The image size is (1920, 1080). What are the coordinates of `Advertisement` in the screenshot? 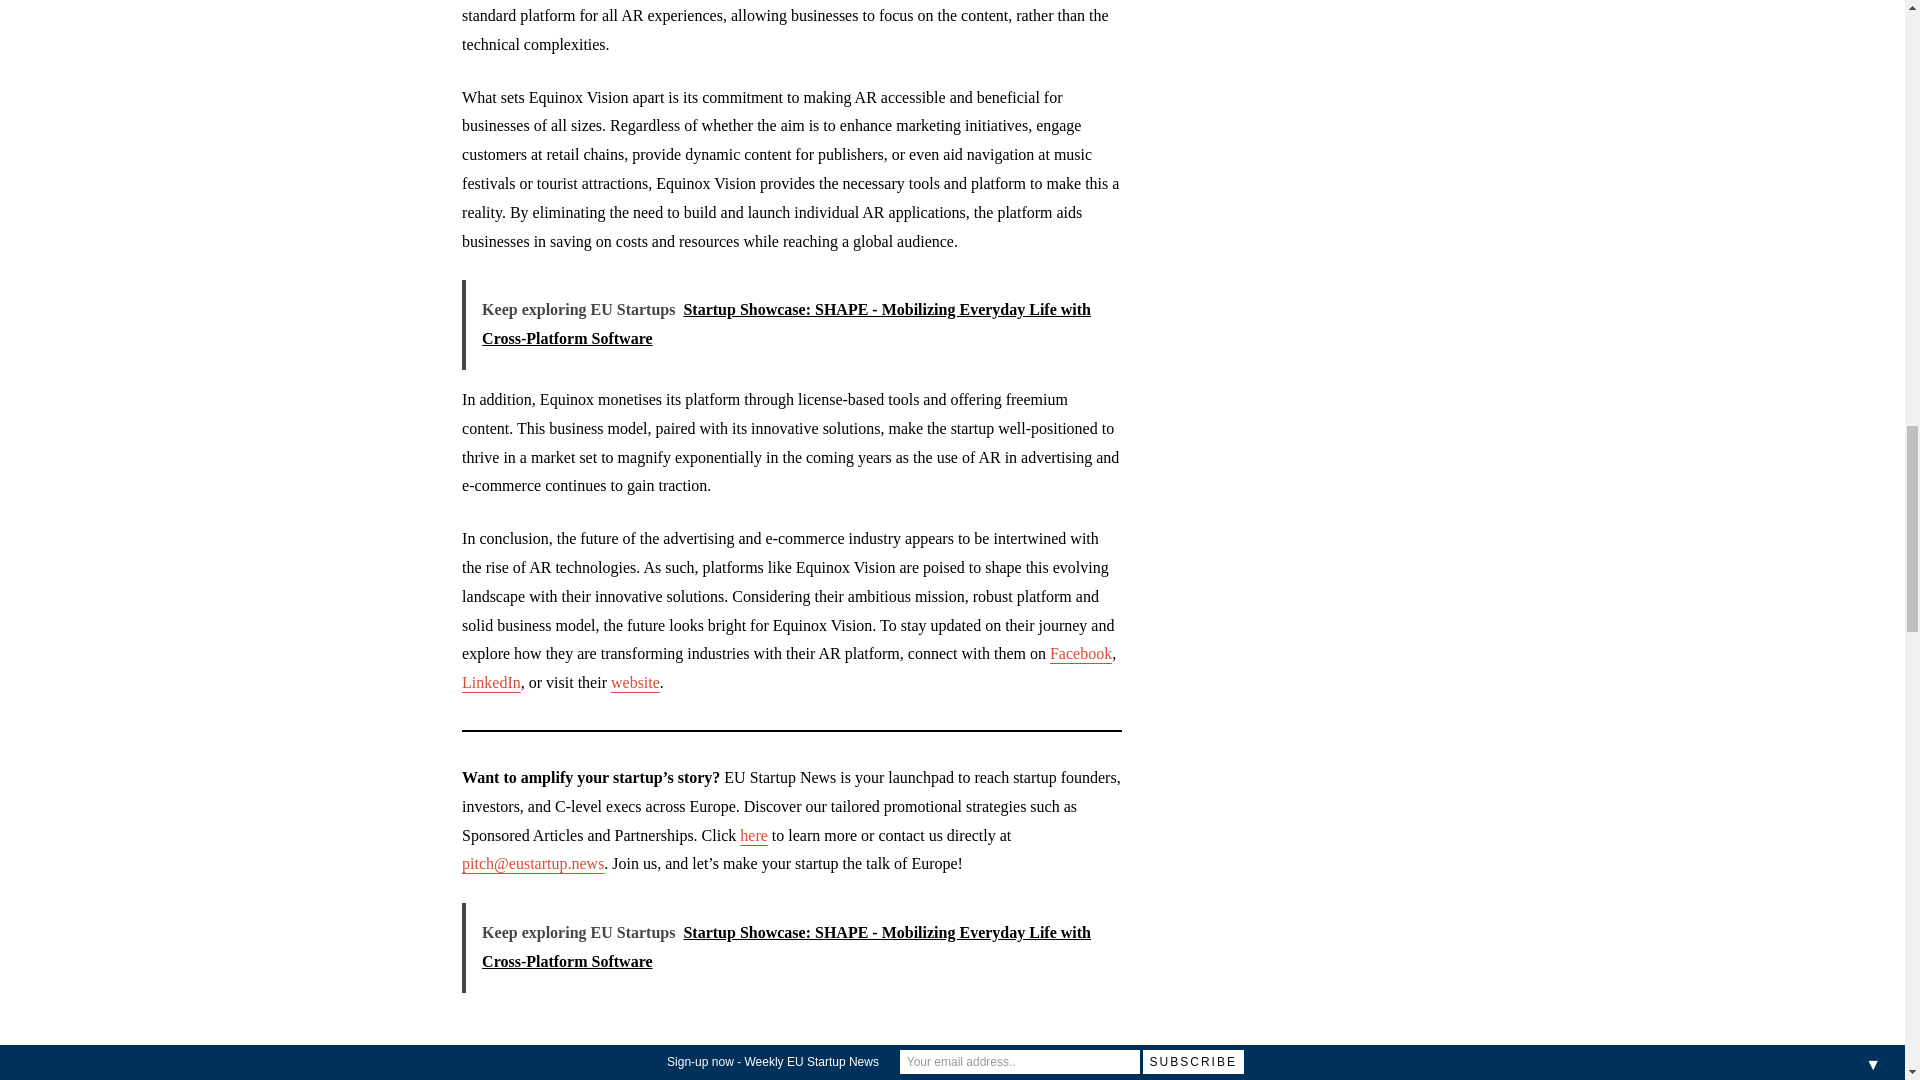 It's located at (792, 1064).